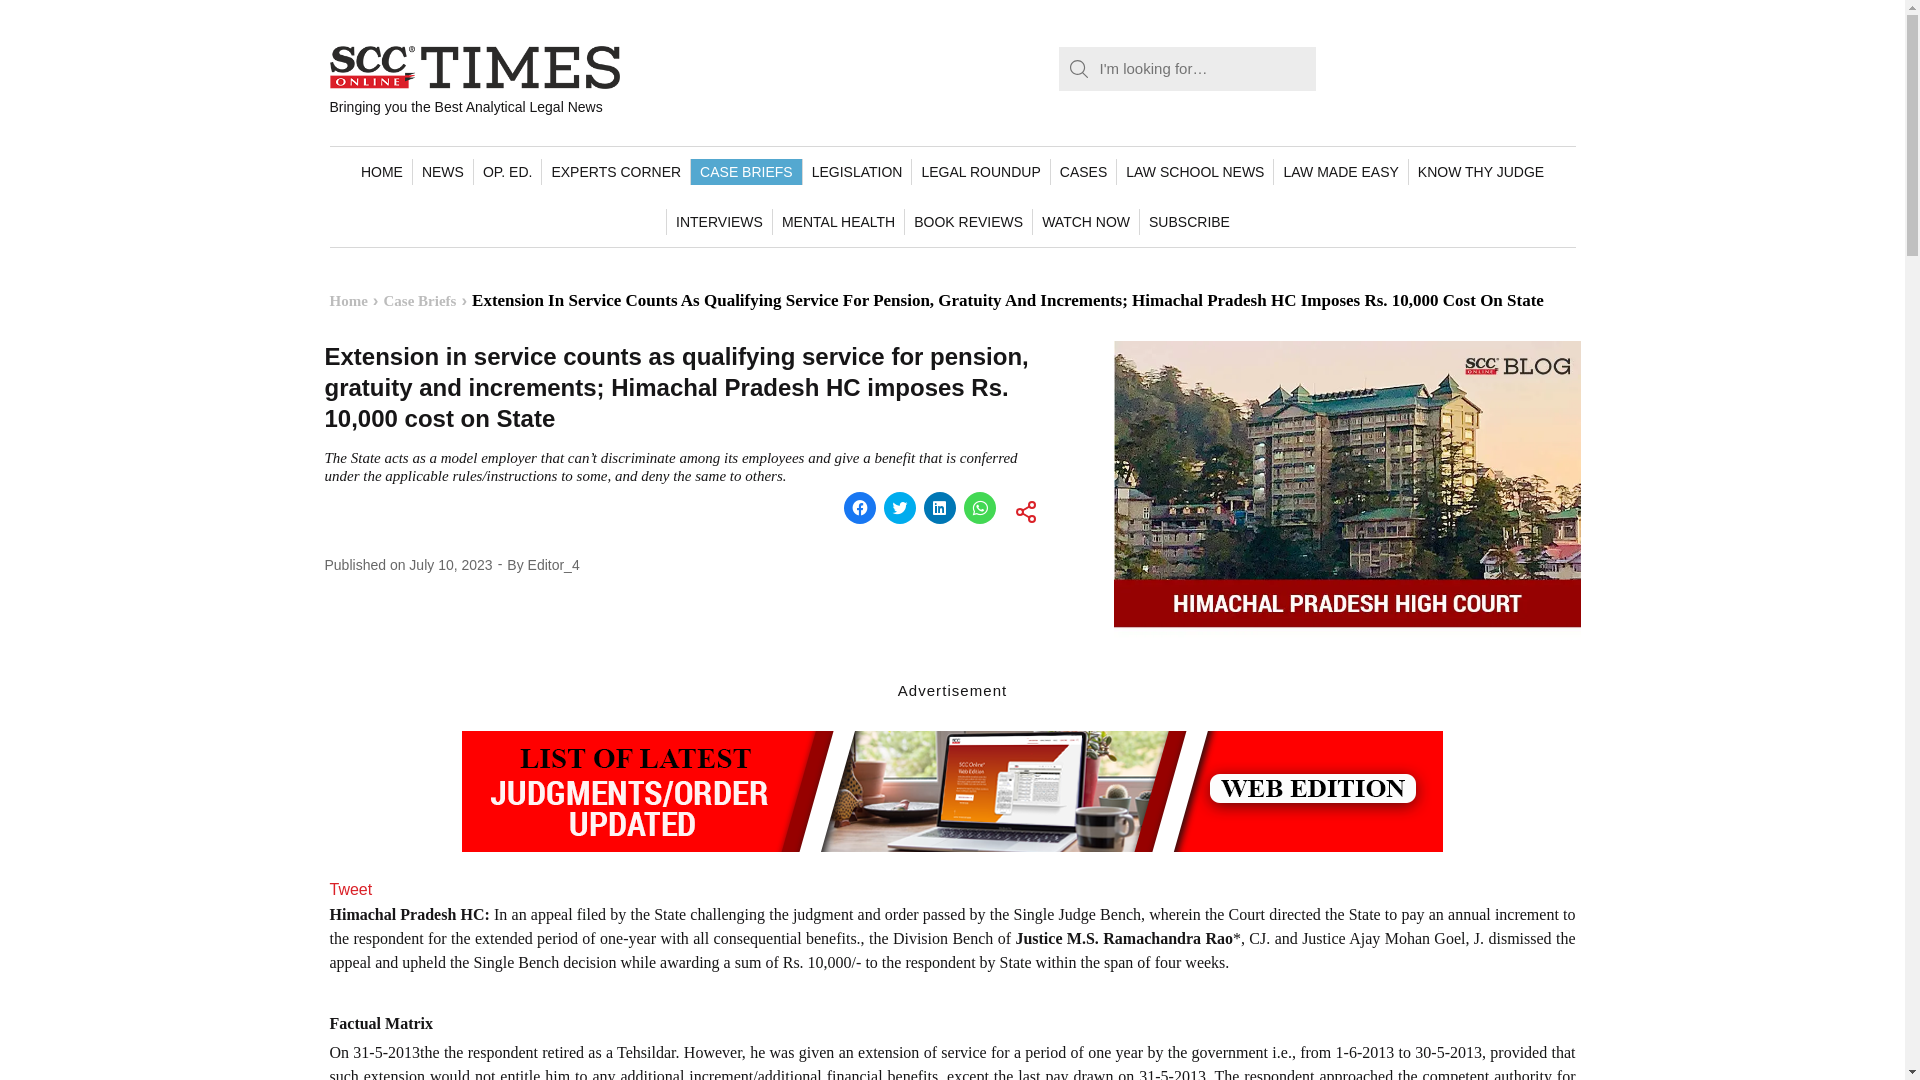  I want to click on NEWS, so click(442, 171).